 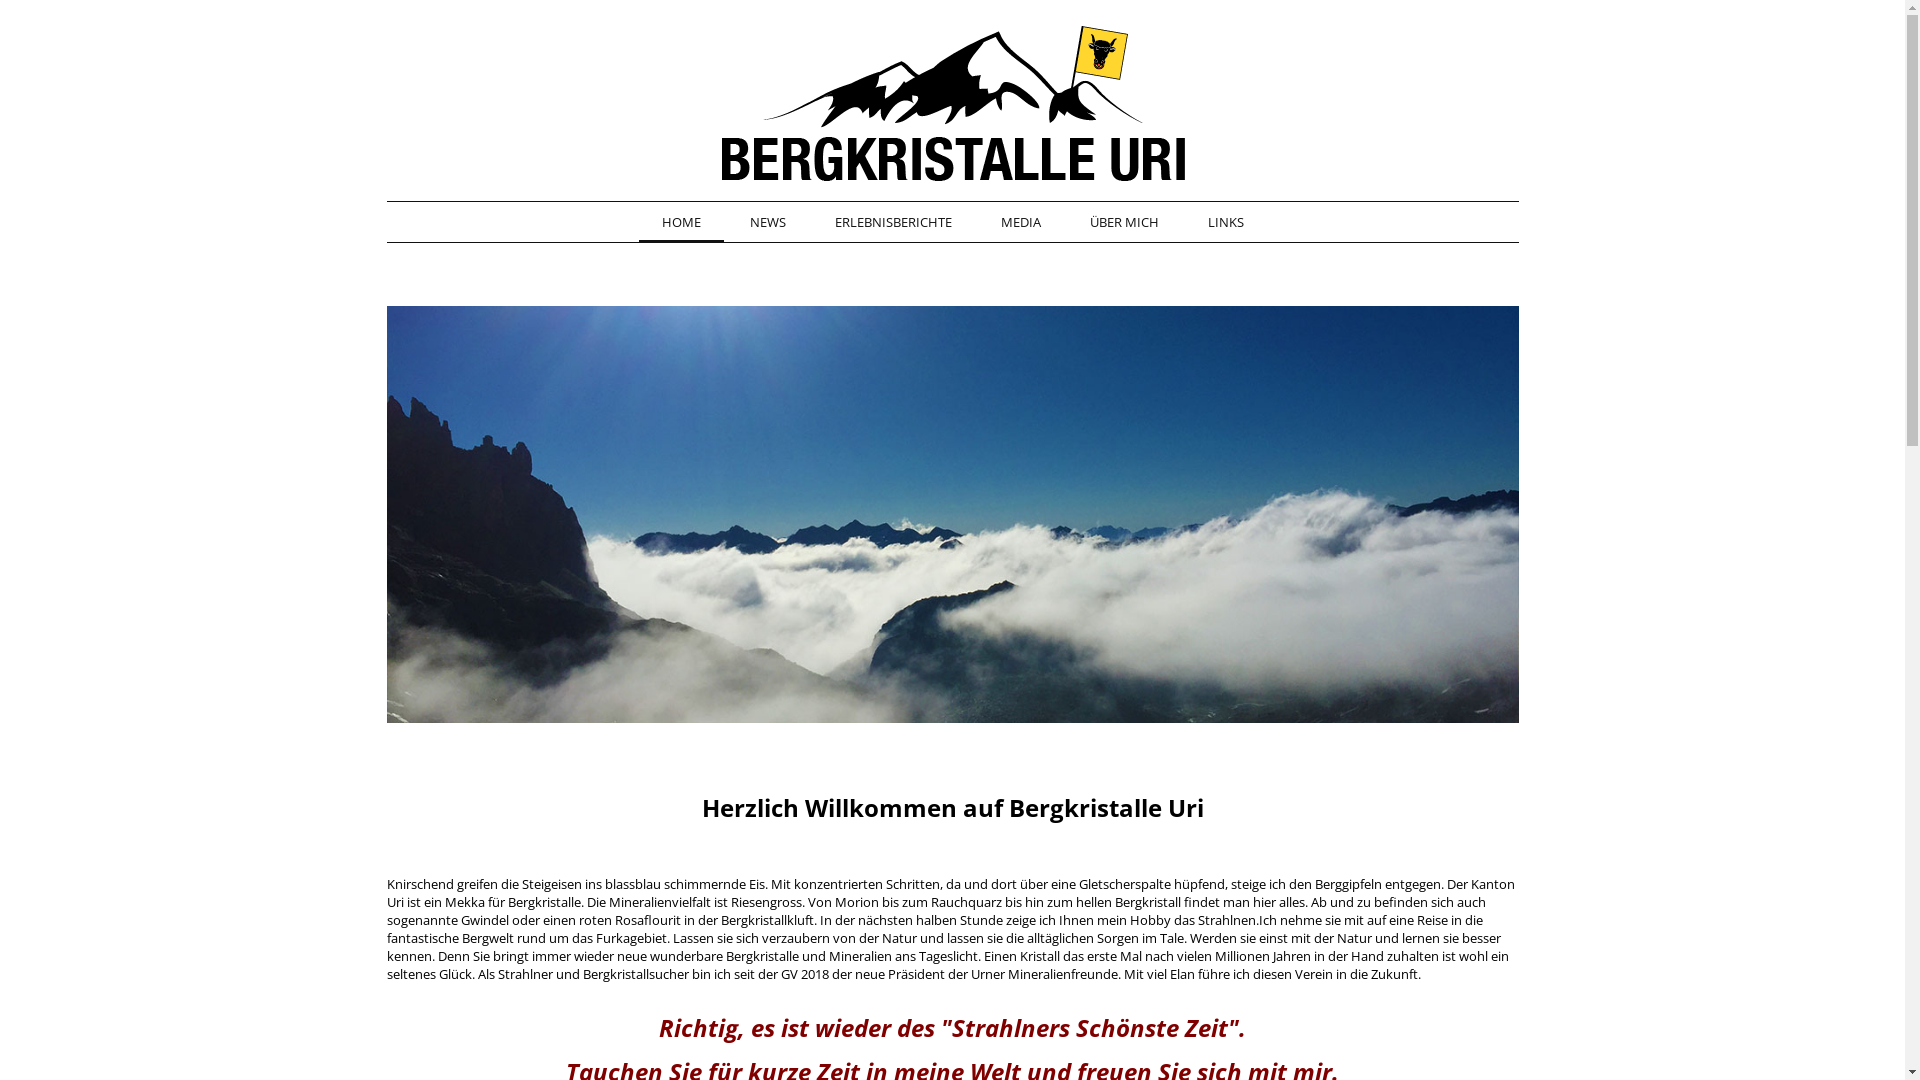 I want to click on  , so click(x=990, y=735).